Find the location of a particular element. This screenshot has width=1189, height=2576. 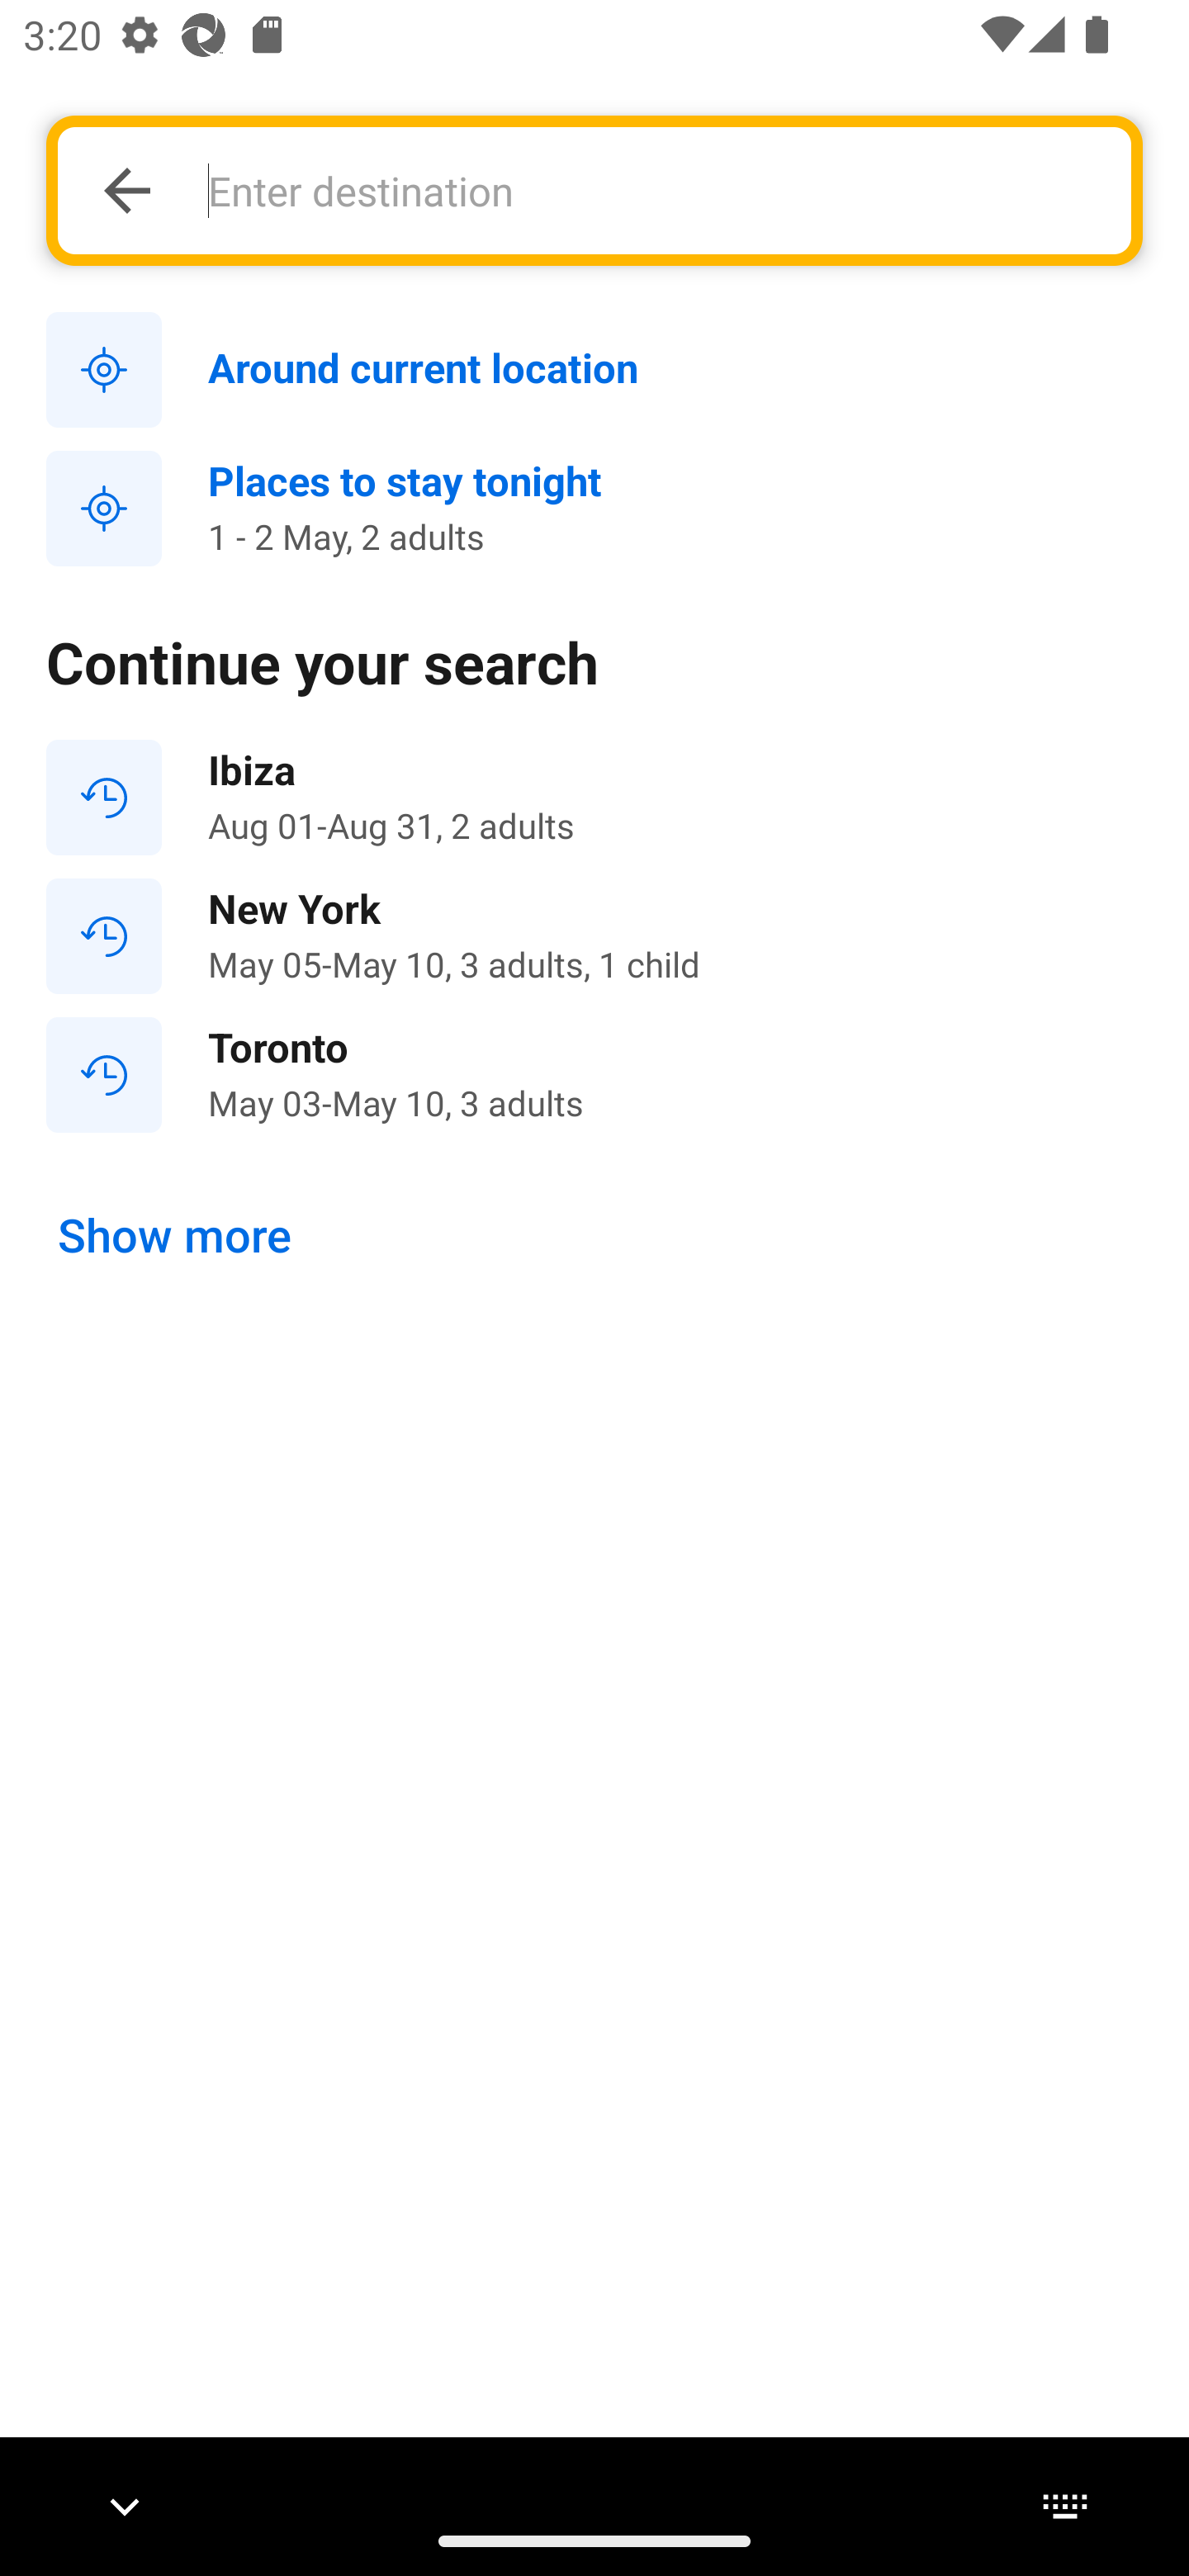

New York May 05-May 10, 3 adults, 1 child is located at coordinates (594, 936).